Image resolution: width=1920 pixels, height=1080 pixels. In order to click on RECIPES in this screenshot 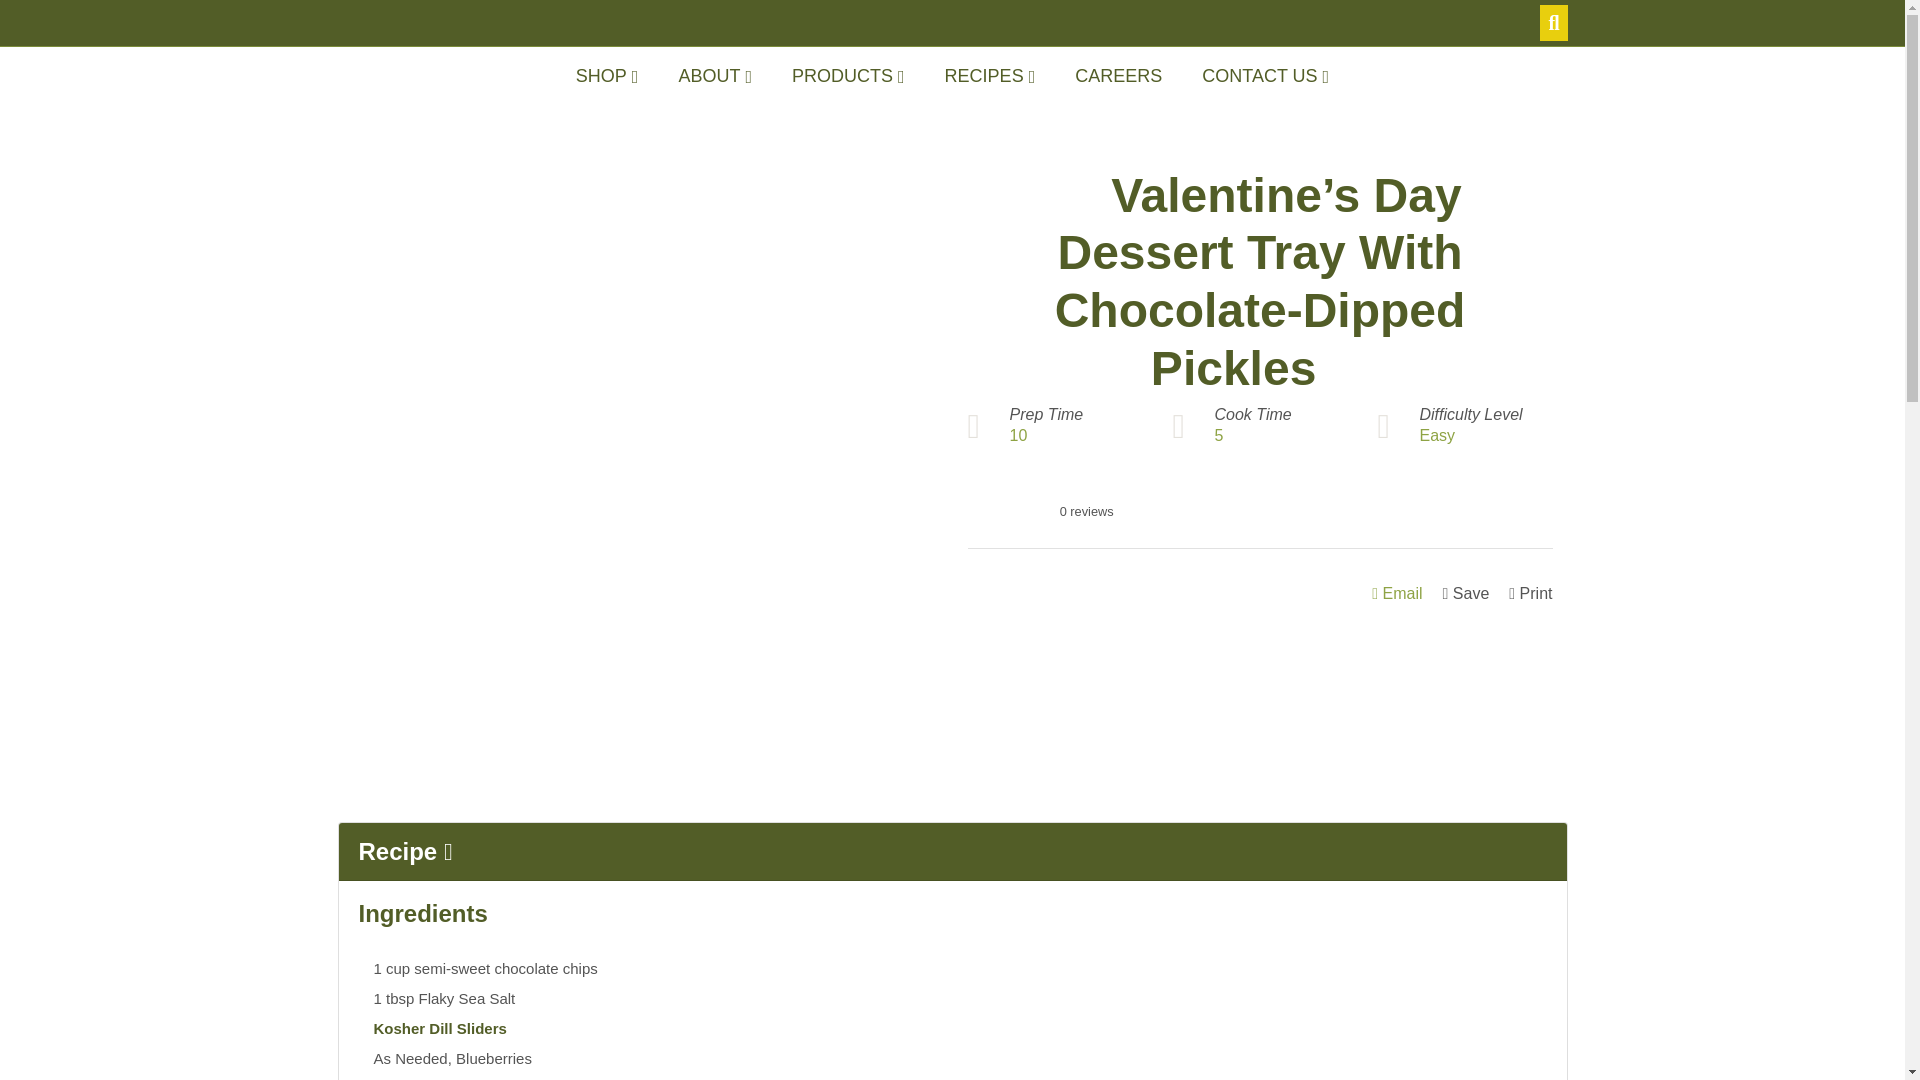, I will do `click(990, 76)`.